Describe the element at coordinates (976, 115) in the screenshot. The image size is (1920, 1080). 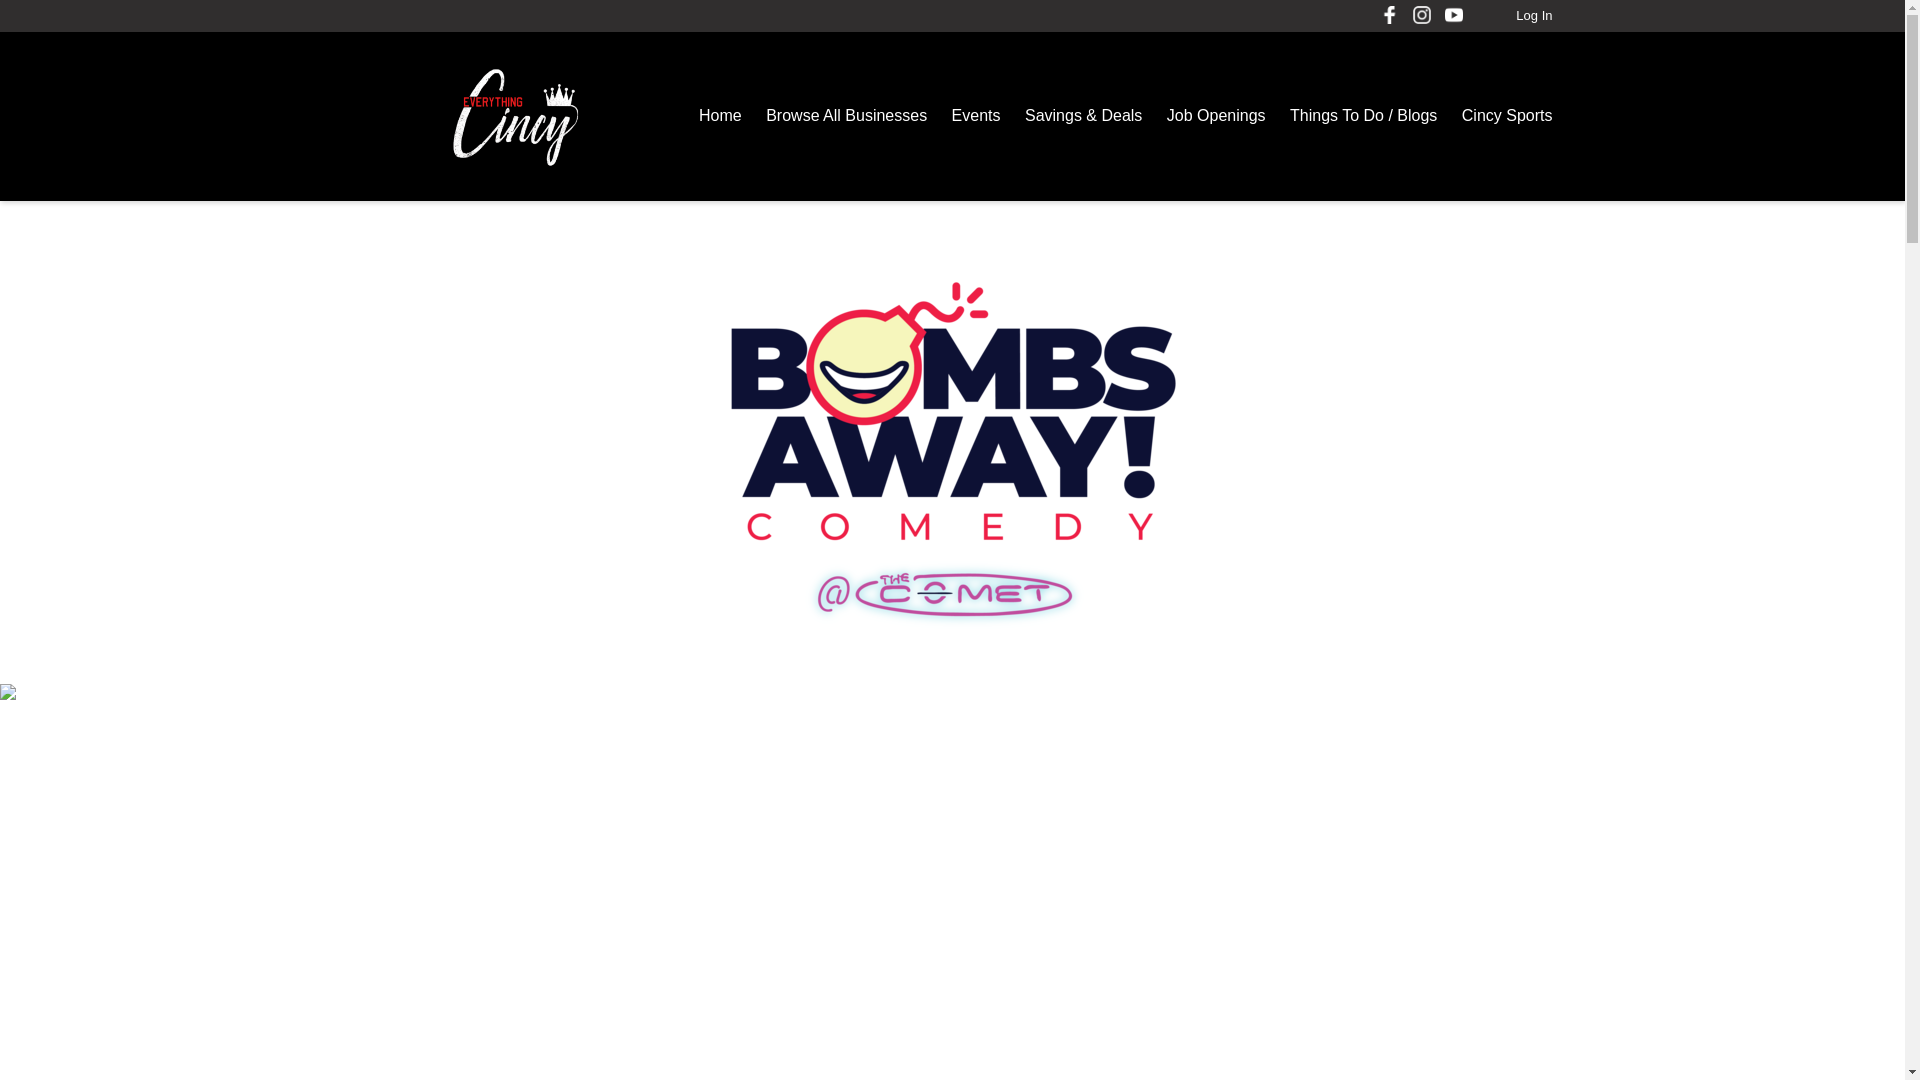
I see `Events` at that location.